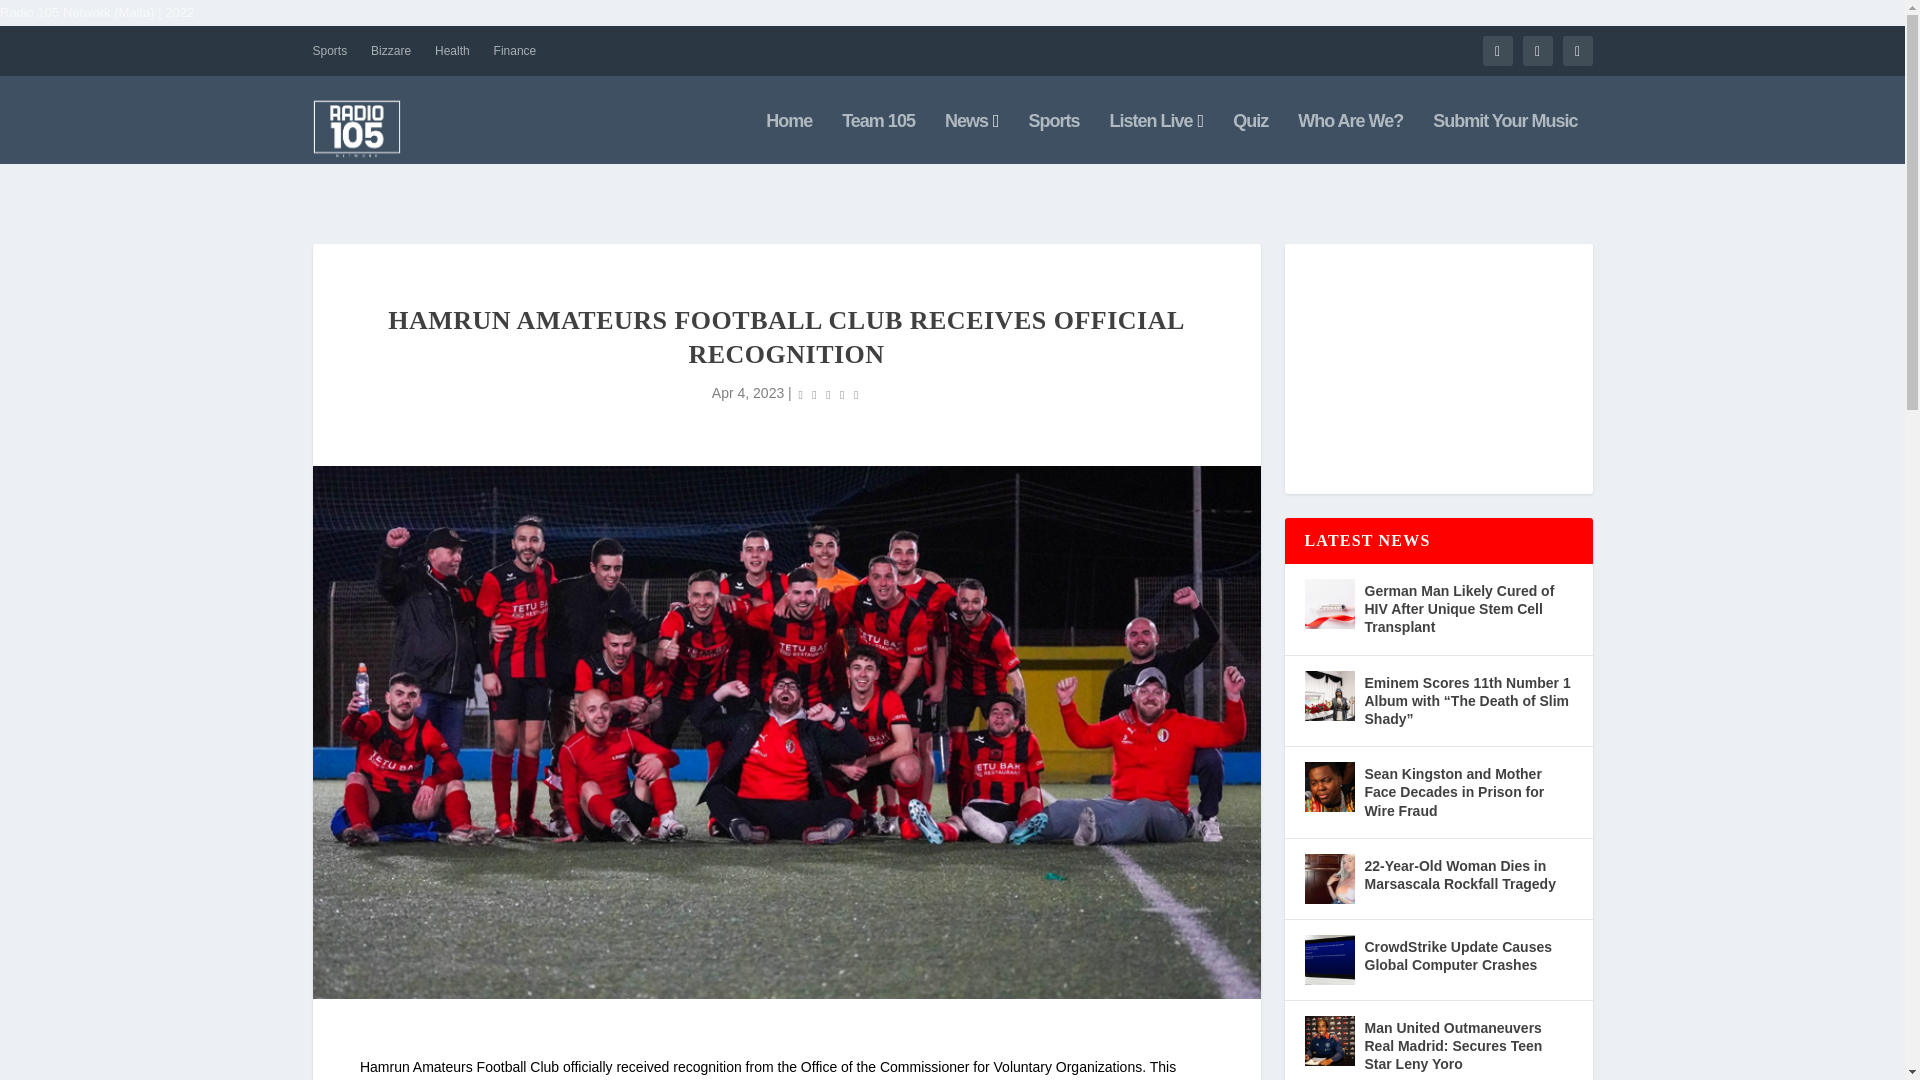 The width and height of the screenshot is (1920, 1080). Describe the element at coordinates (1156, 138) in the screenshot. I see `Listen Live` at that location.